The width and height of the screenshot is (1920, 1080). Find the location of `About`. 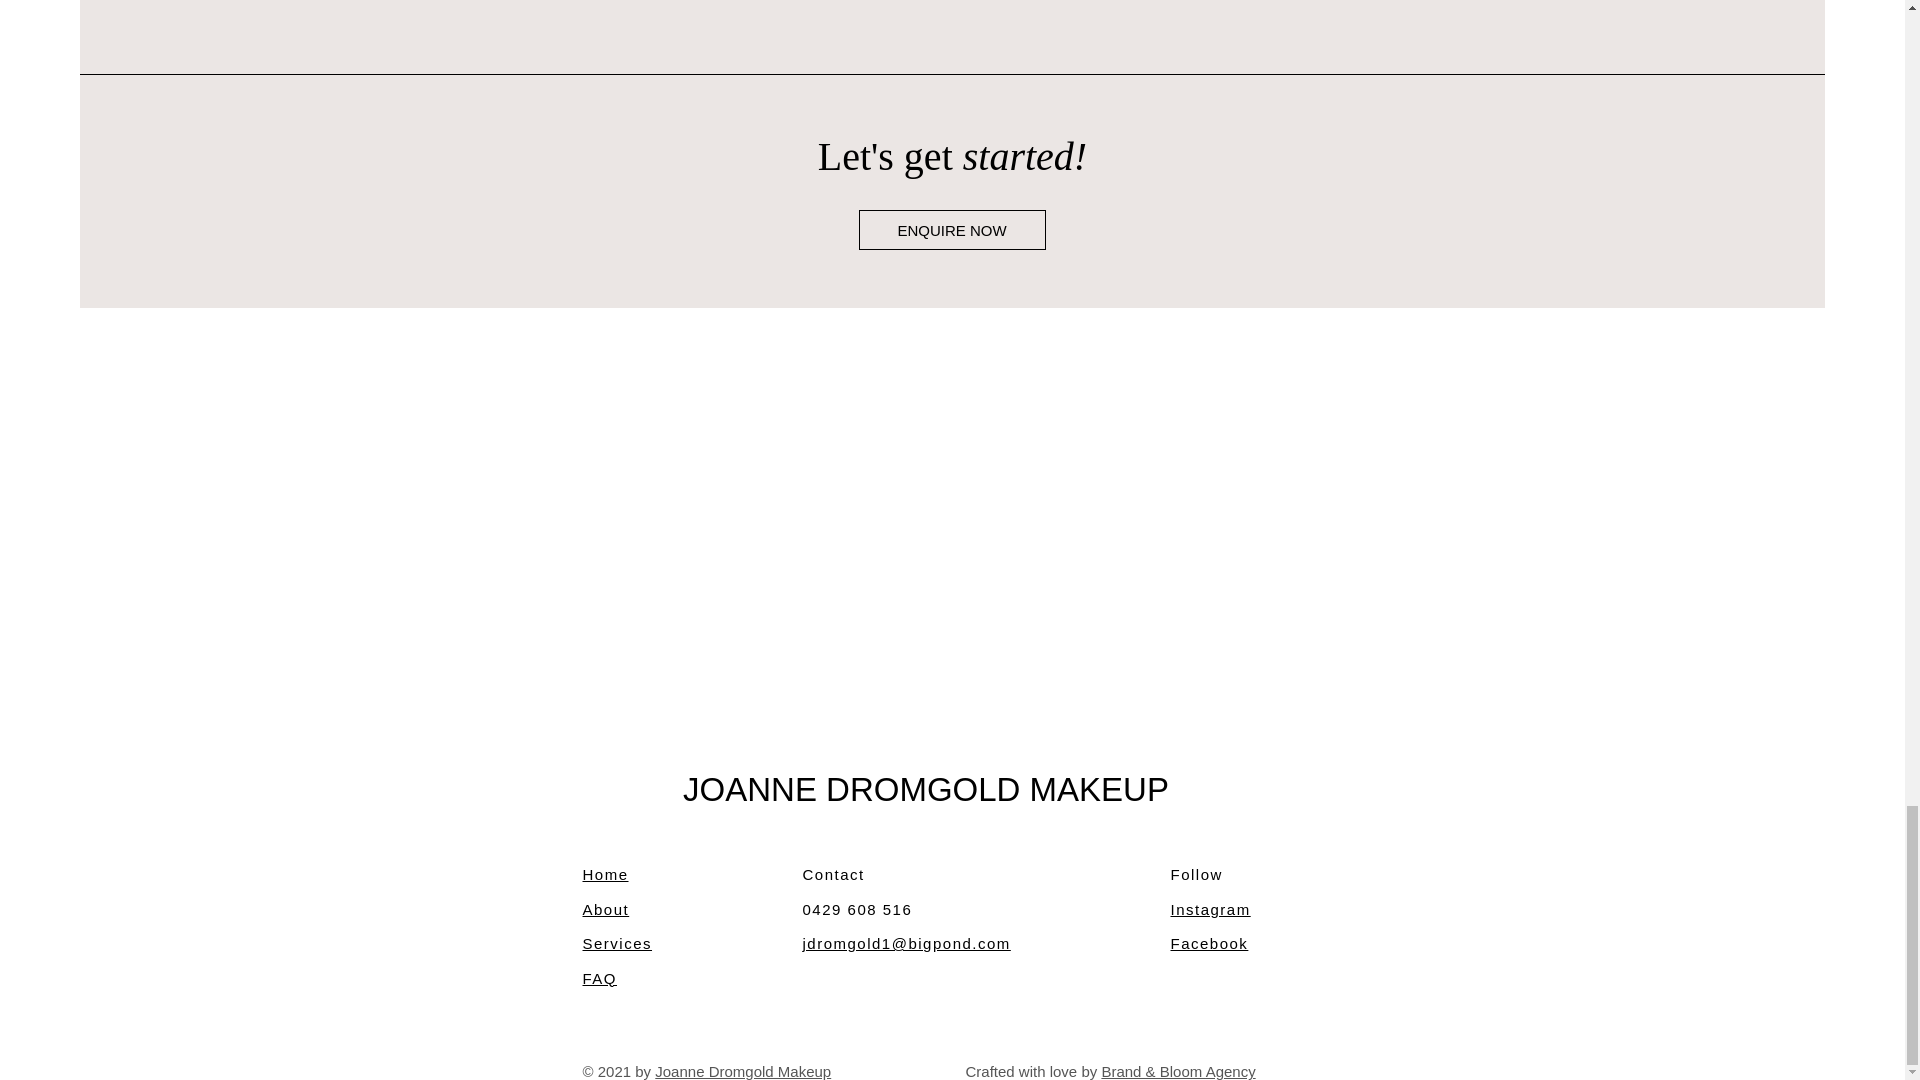

About is located at coordinates (605, 909).